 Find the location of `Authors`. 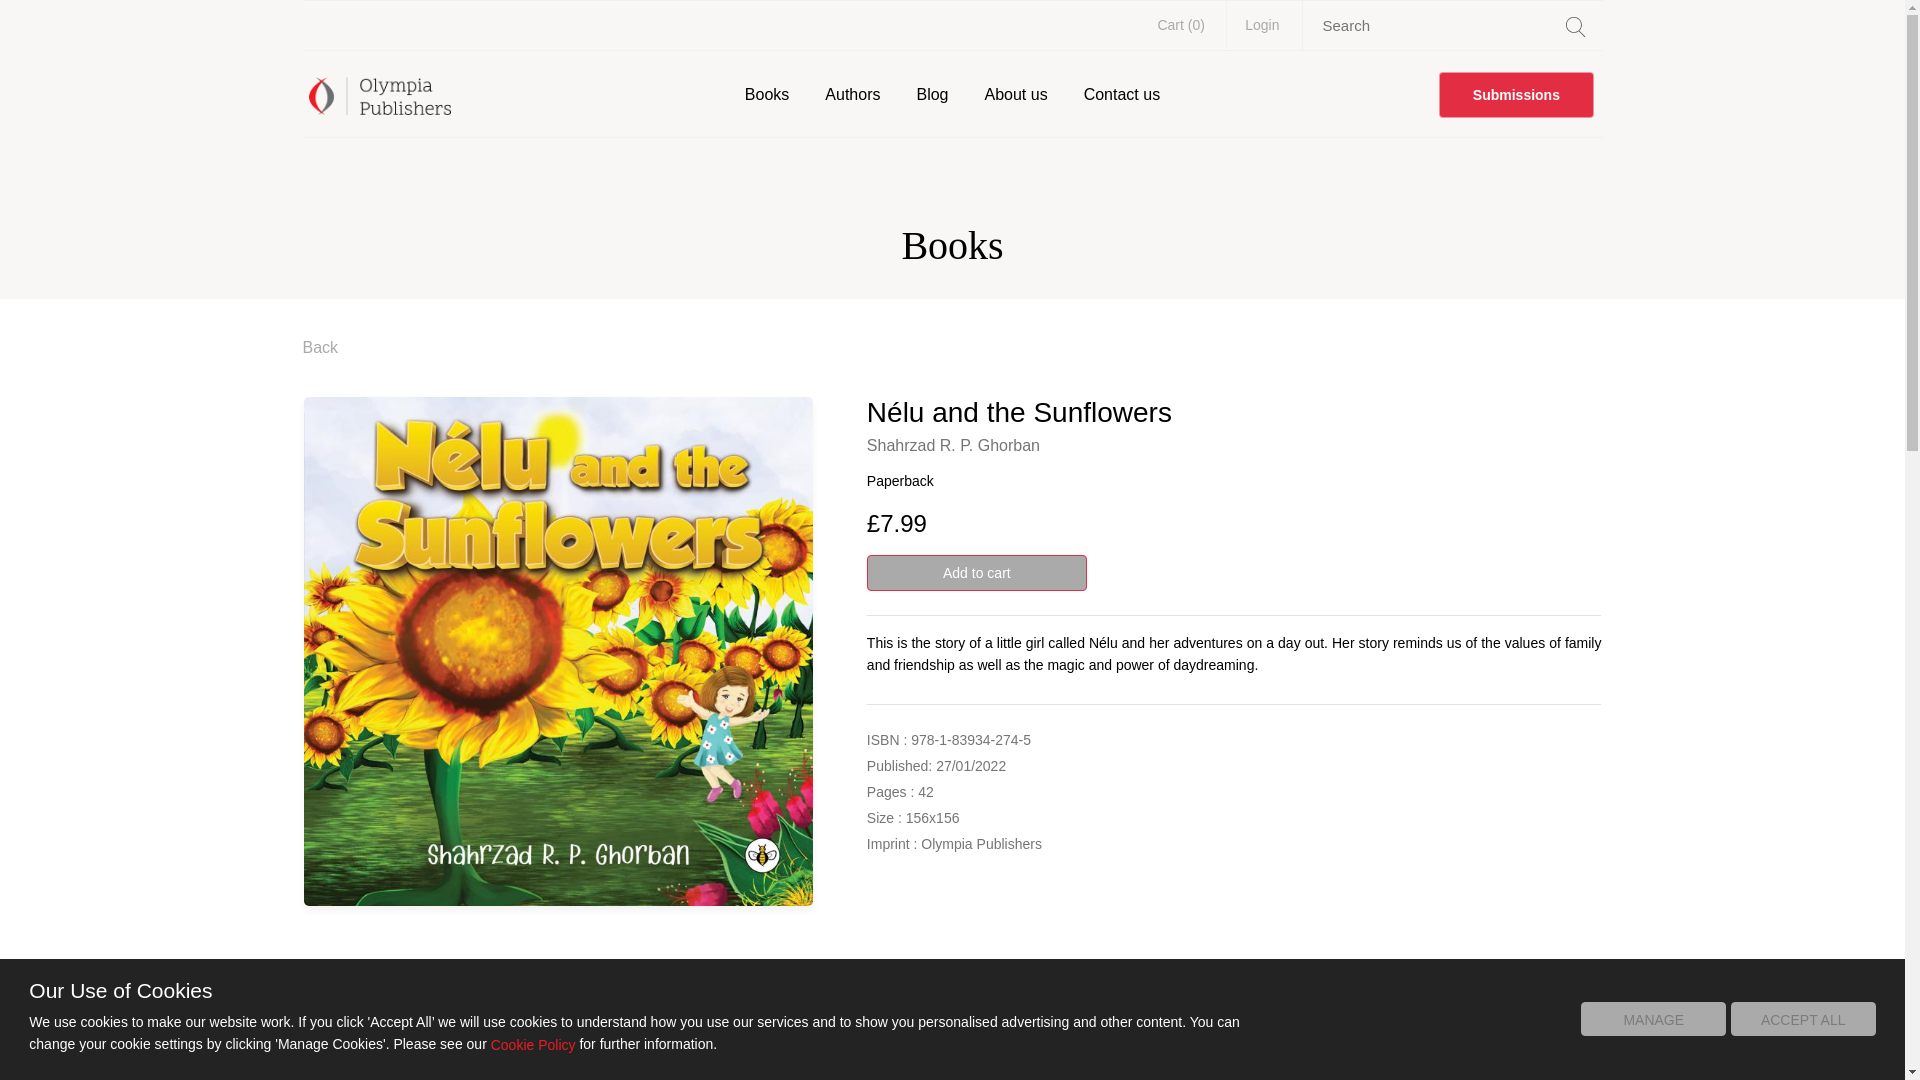

Authors is located at coordinates (852, 94).